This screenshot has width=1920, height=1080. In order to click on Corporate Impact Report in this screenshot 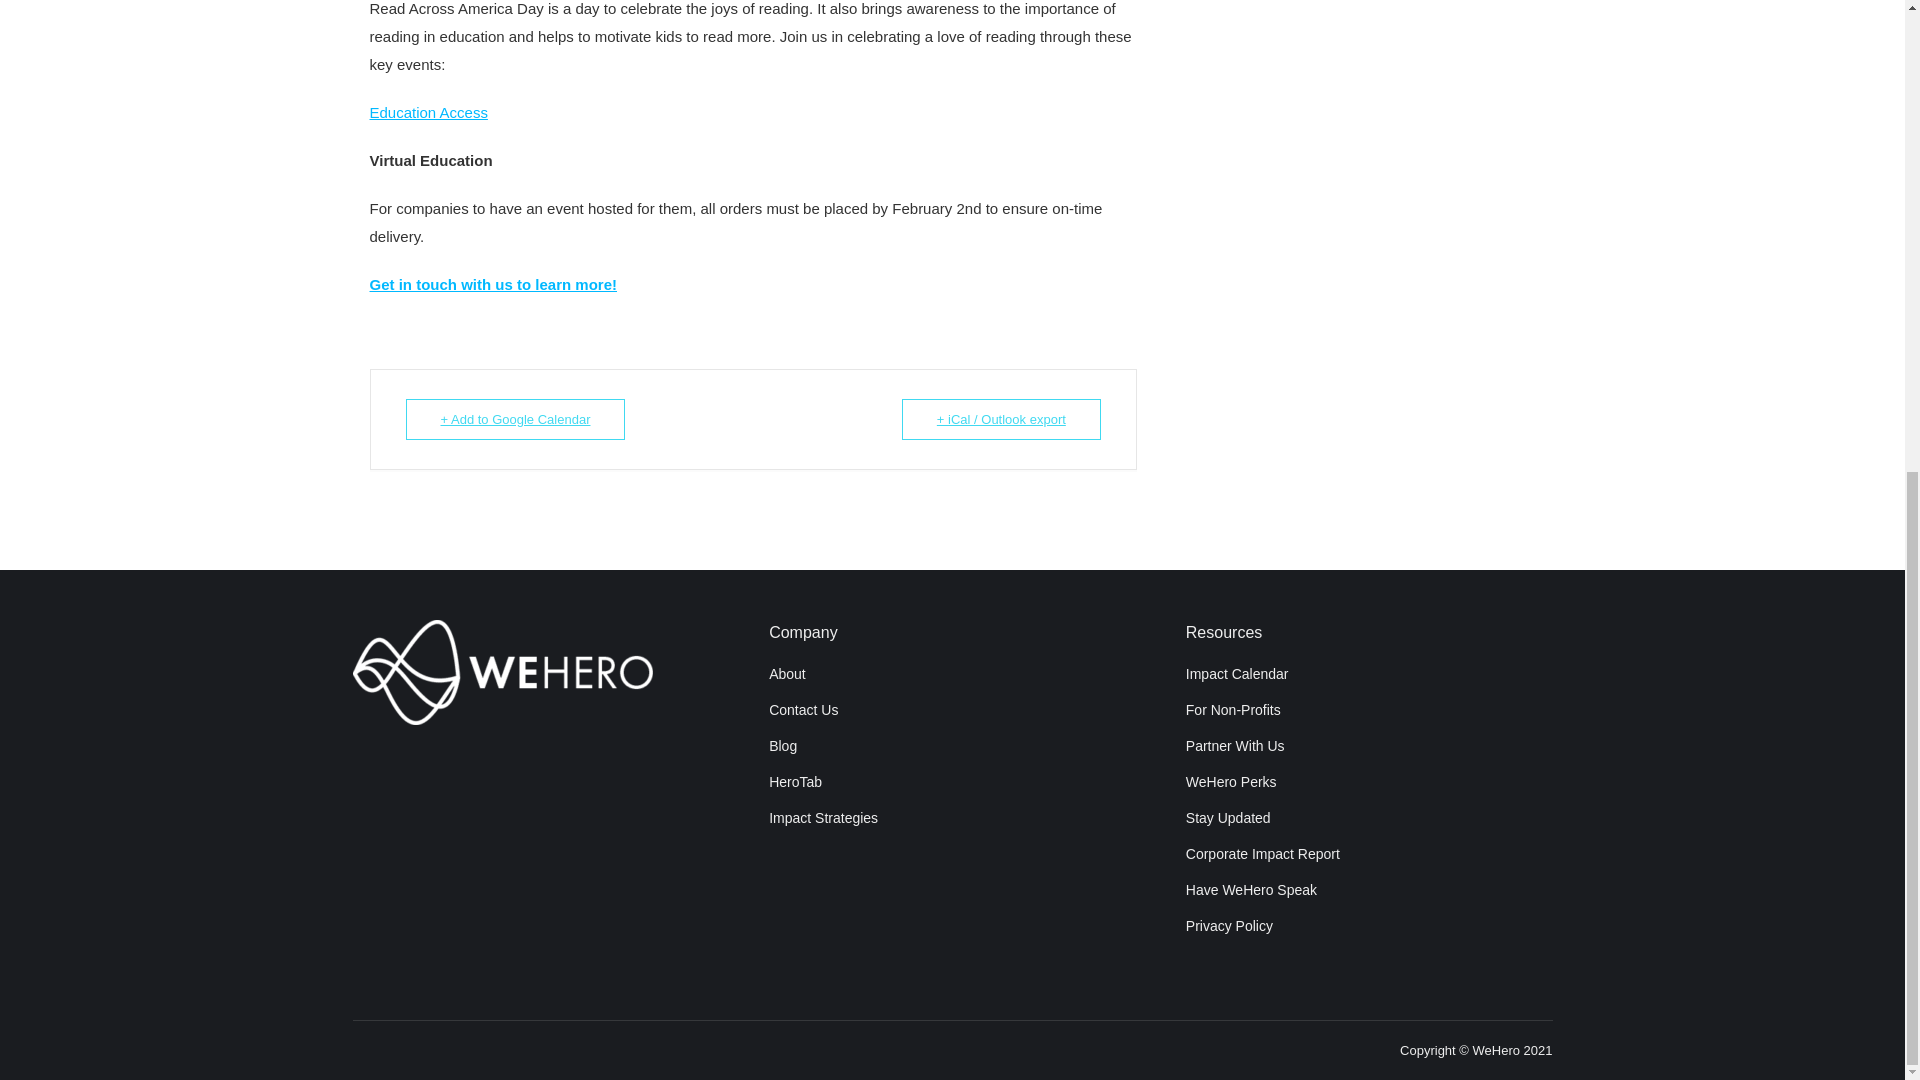, I will do `click(1263, 853)`.